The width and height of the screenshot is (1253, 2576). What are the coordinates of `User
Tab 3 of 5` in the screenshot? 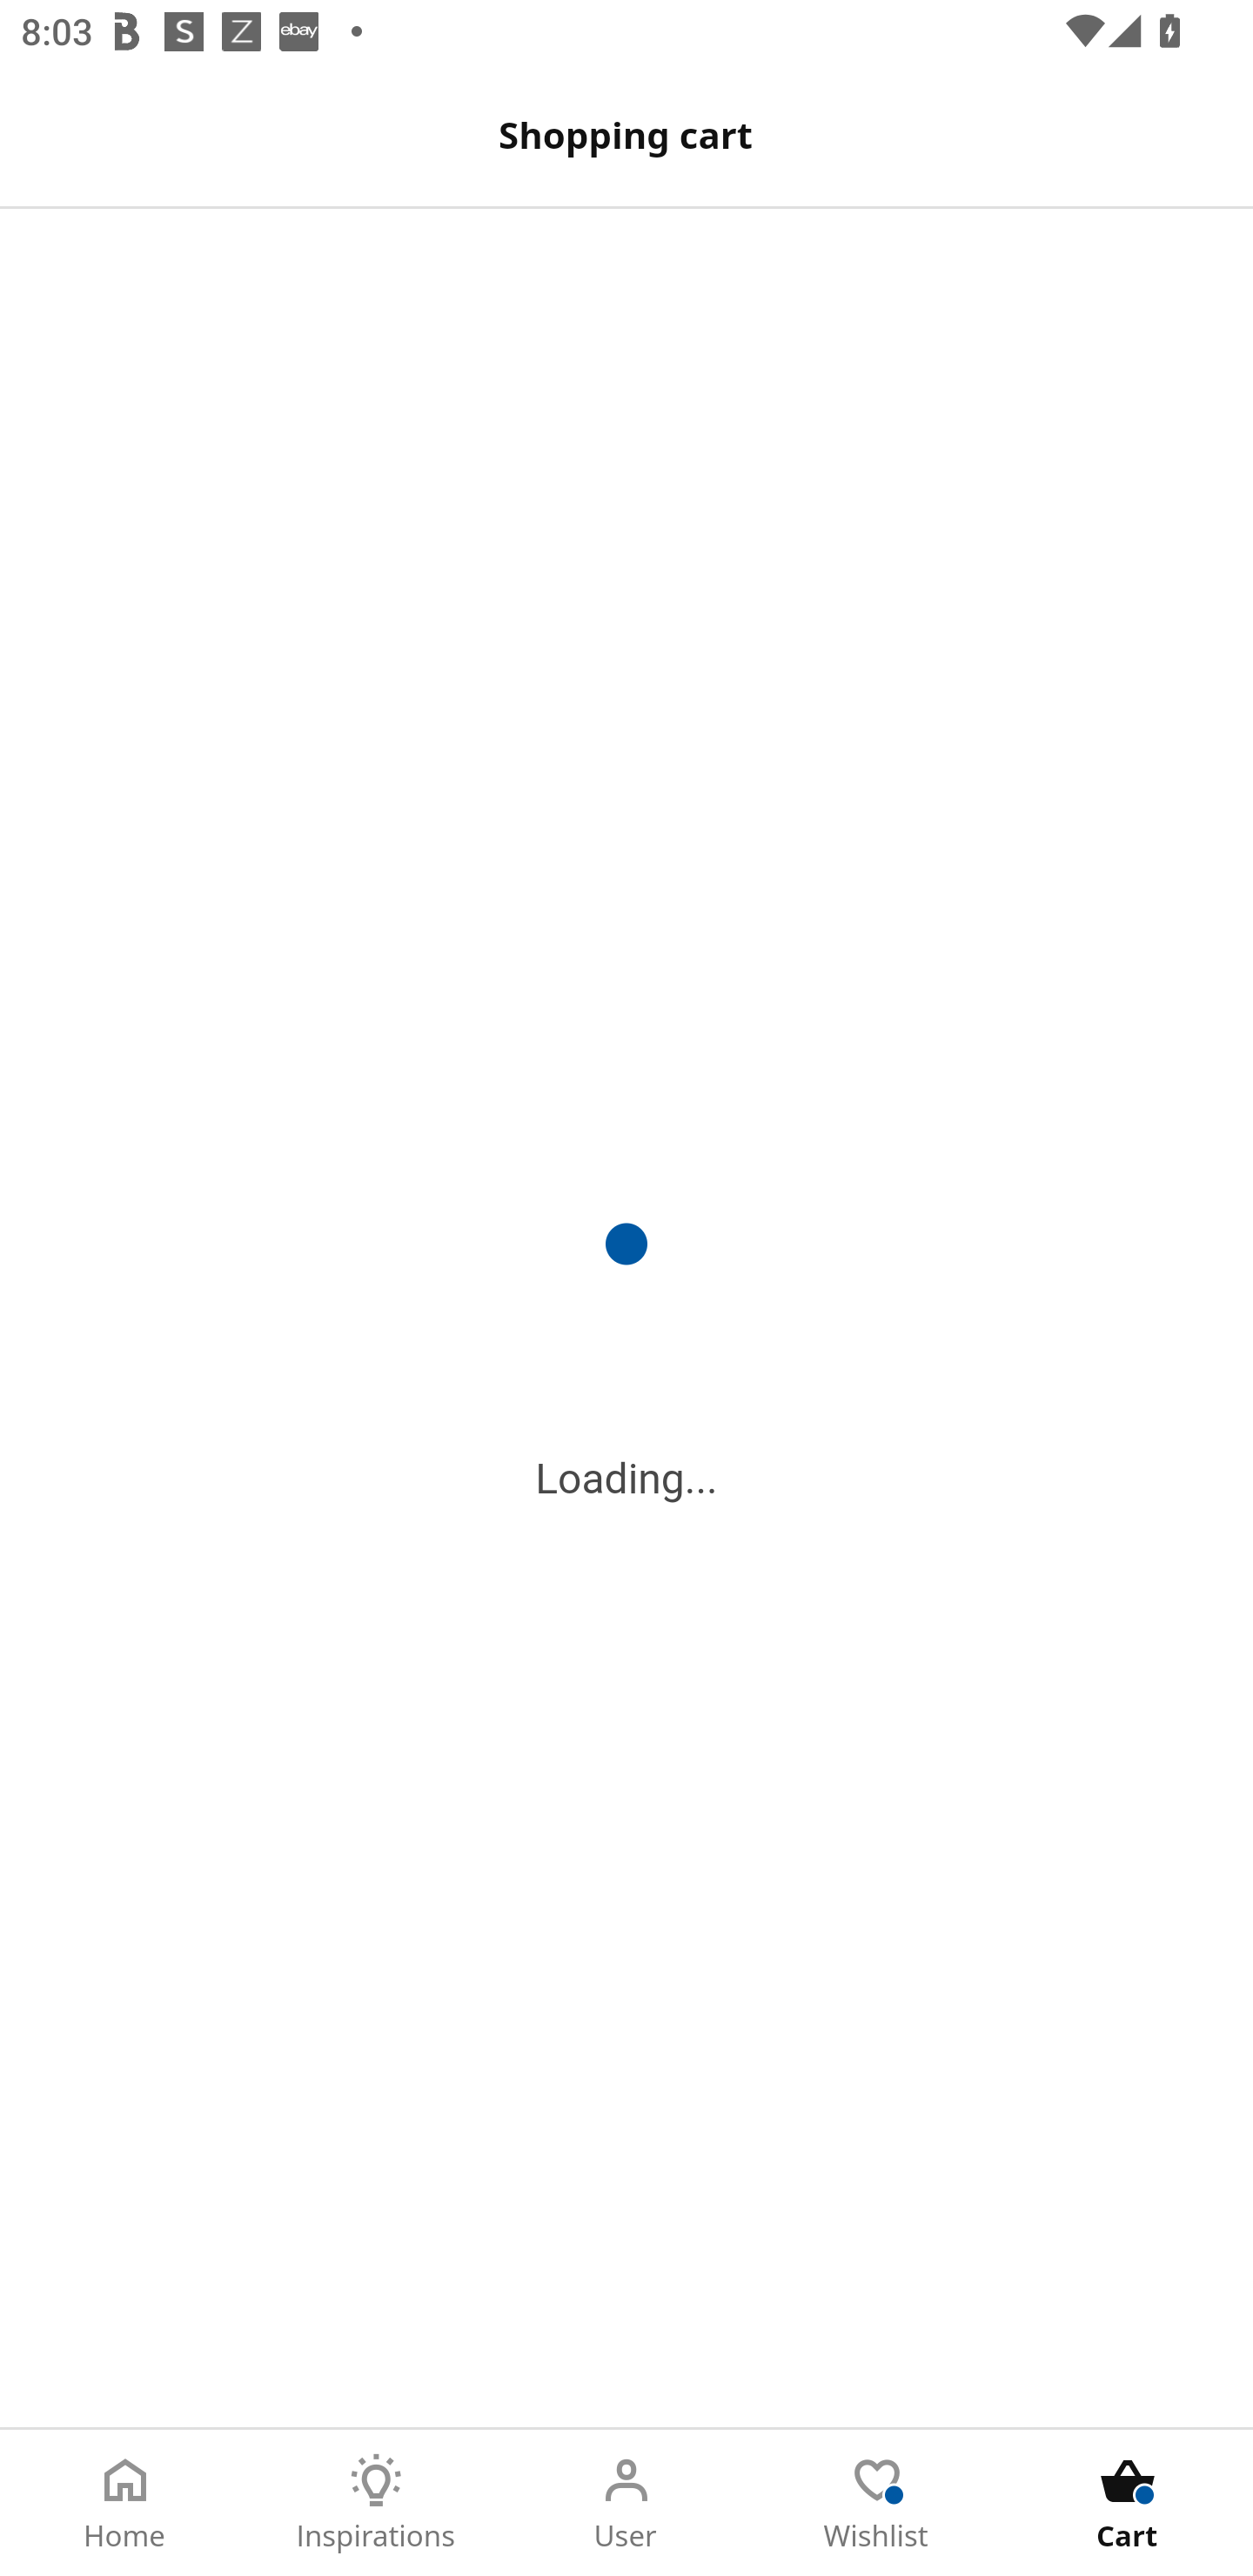 It's located at (626, 2503).